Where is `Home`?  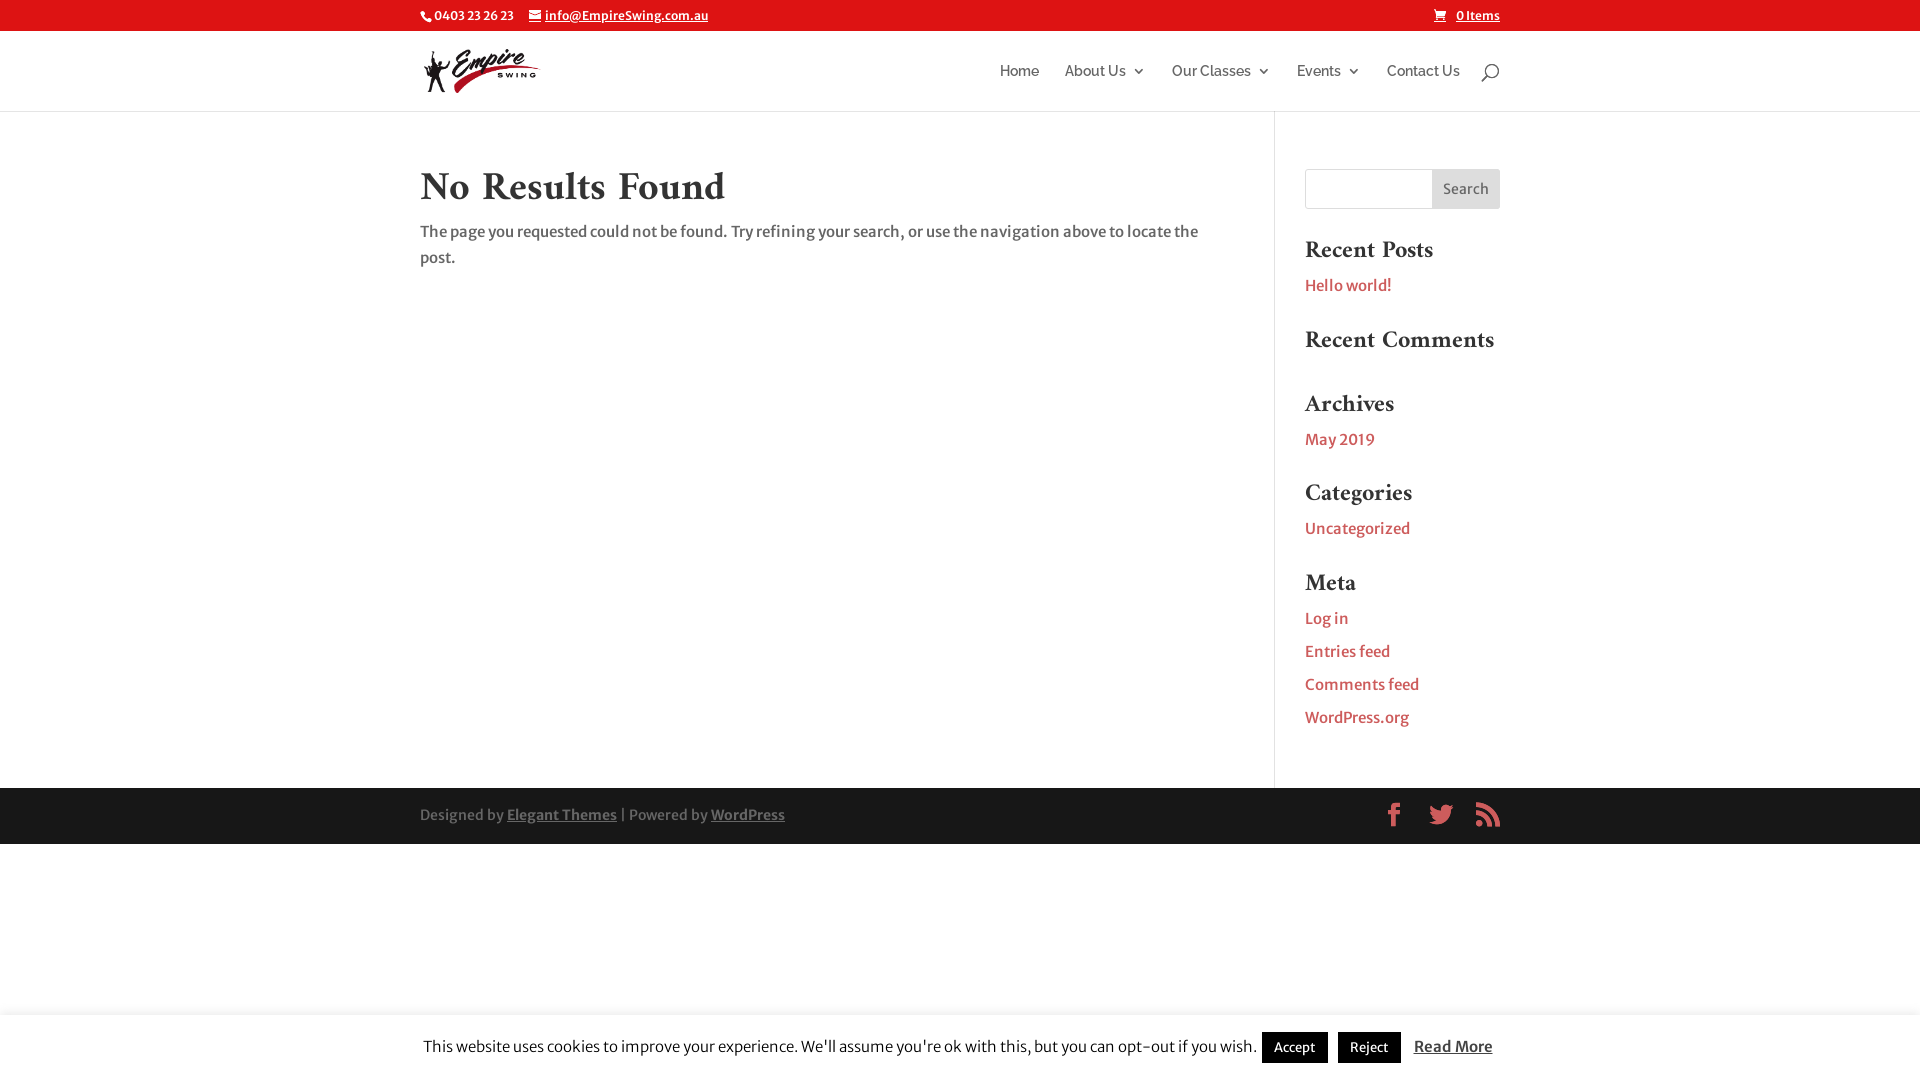 Home is located at coordinates (1020, 88).